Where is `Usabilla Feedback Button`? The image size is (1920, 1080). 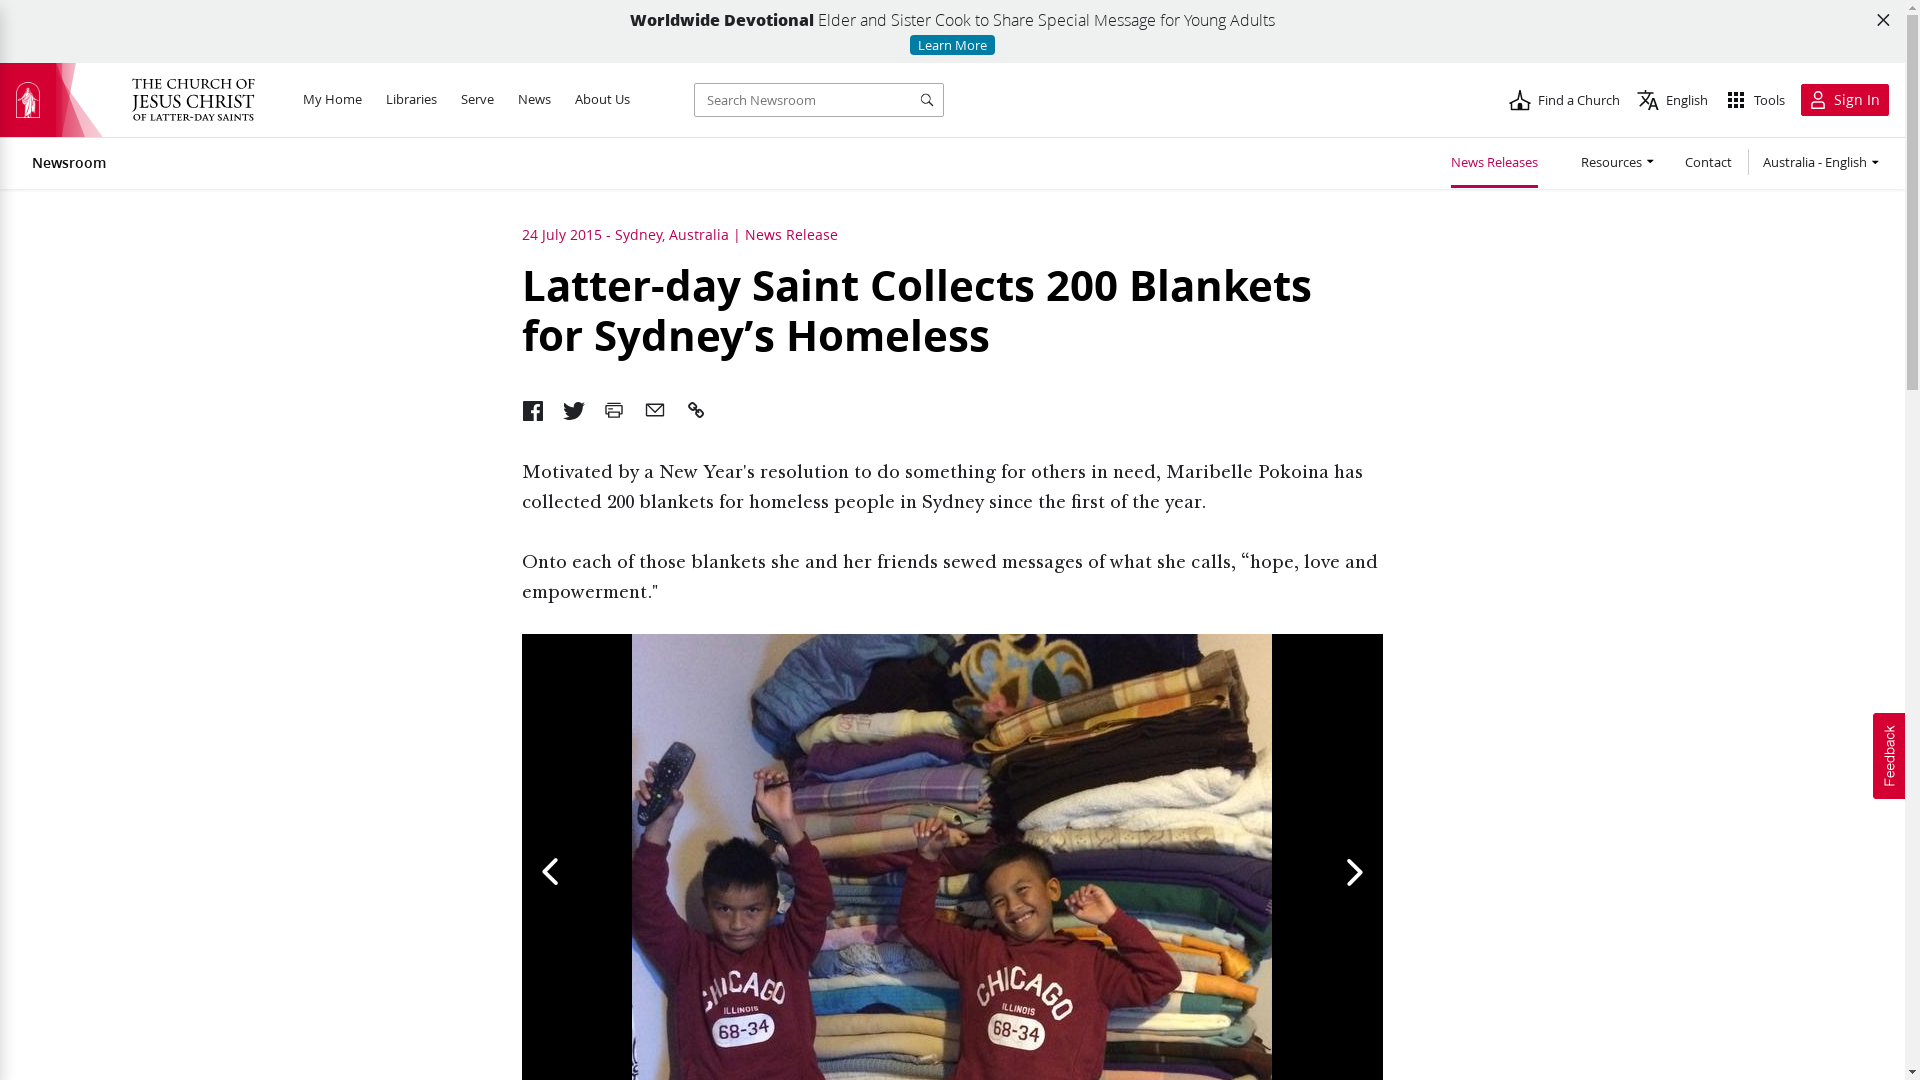 Usabilla Feedback Button is located at coordinates (1889, 756).